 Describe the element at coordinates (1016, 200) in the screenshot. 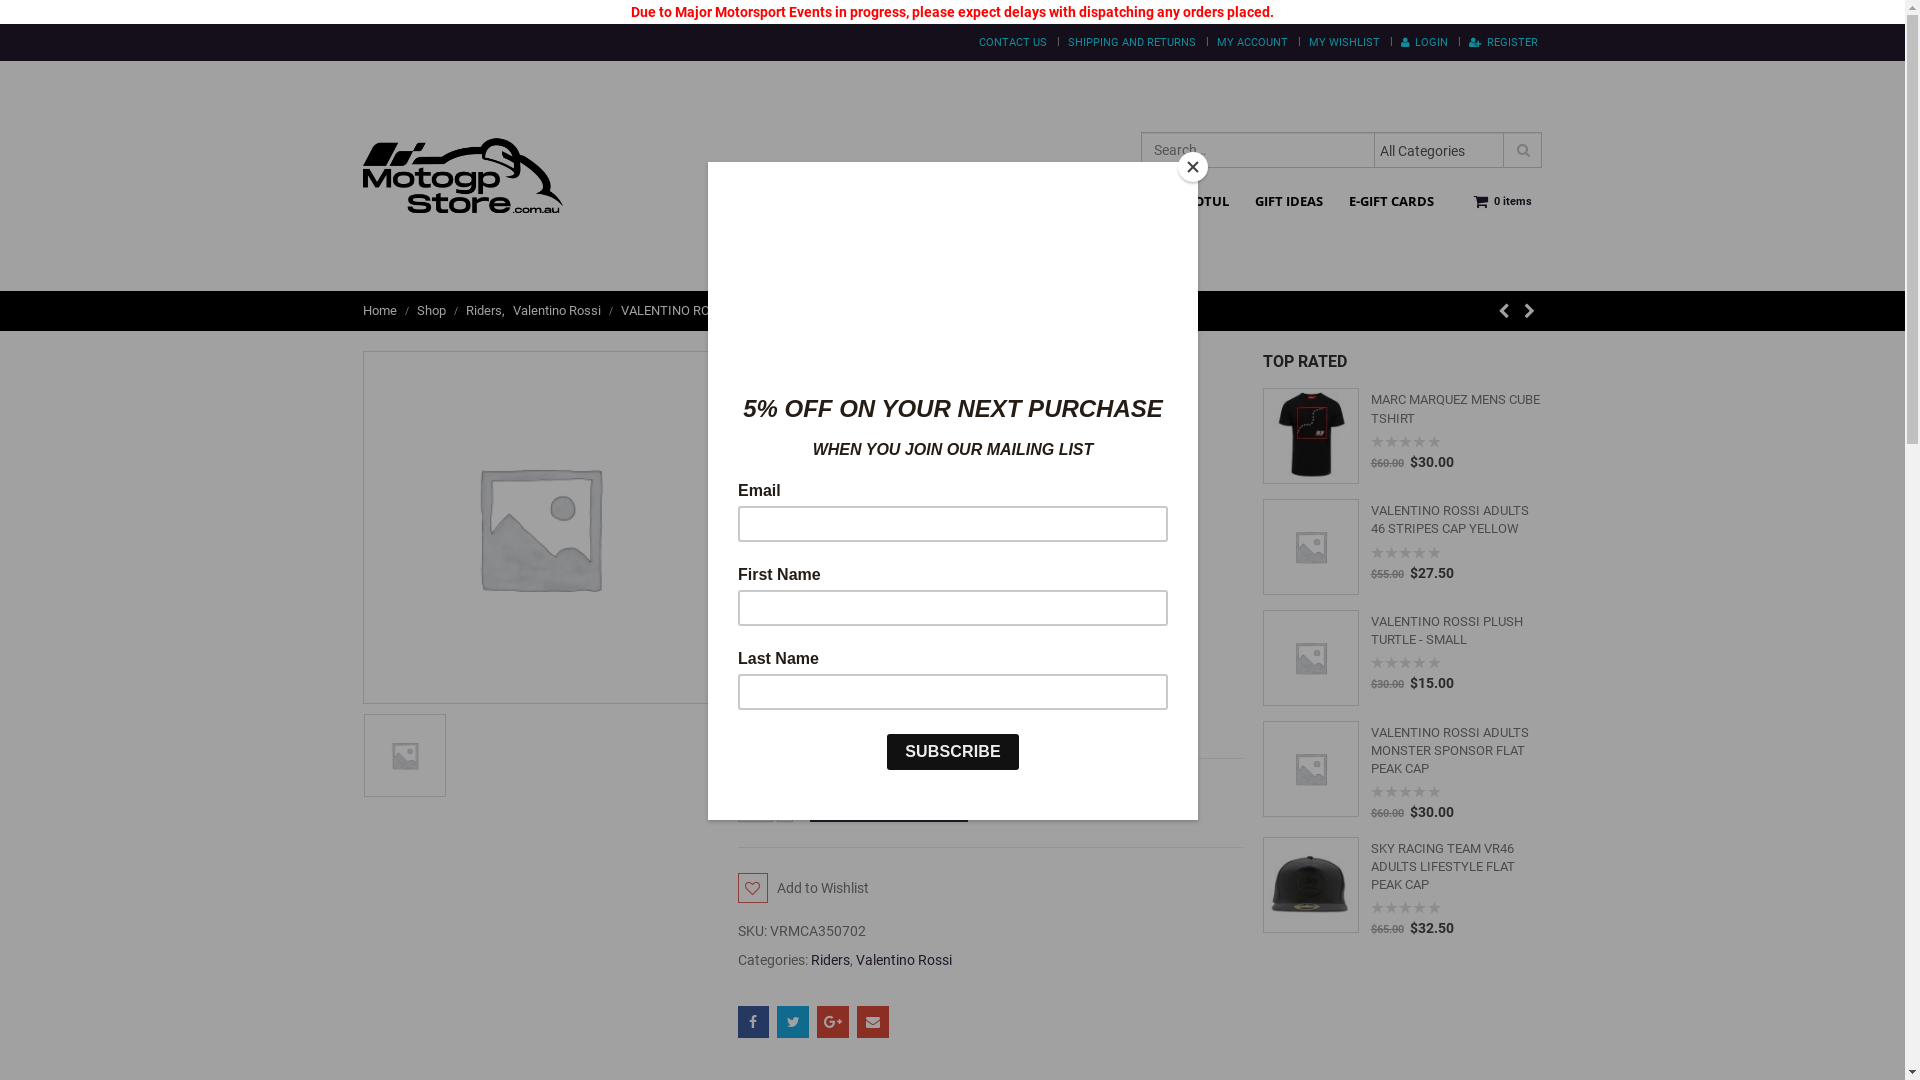

I see `SUPERBIKES` at that location.